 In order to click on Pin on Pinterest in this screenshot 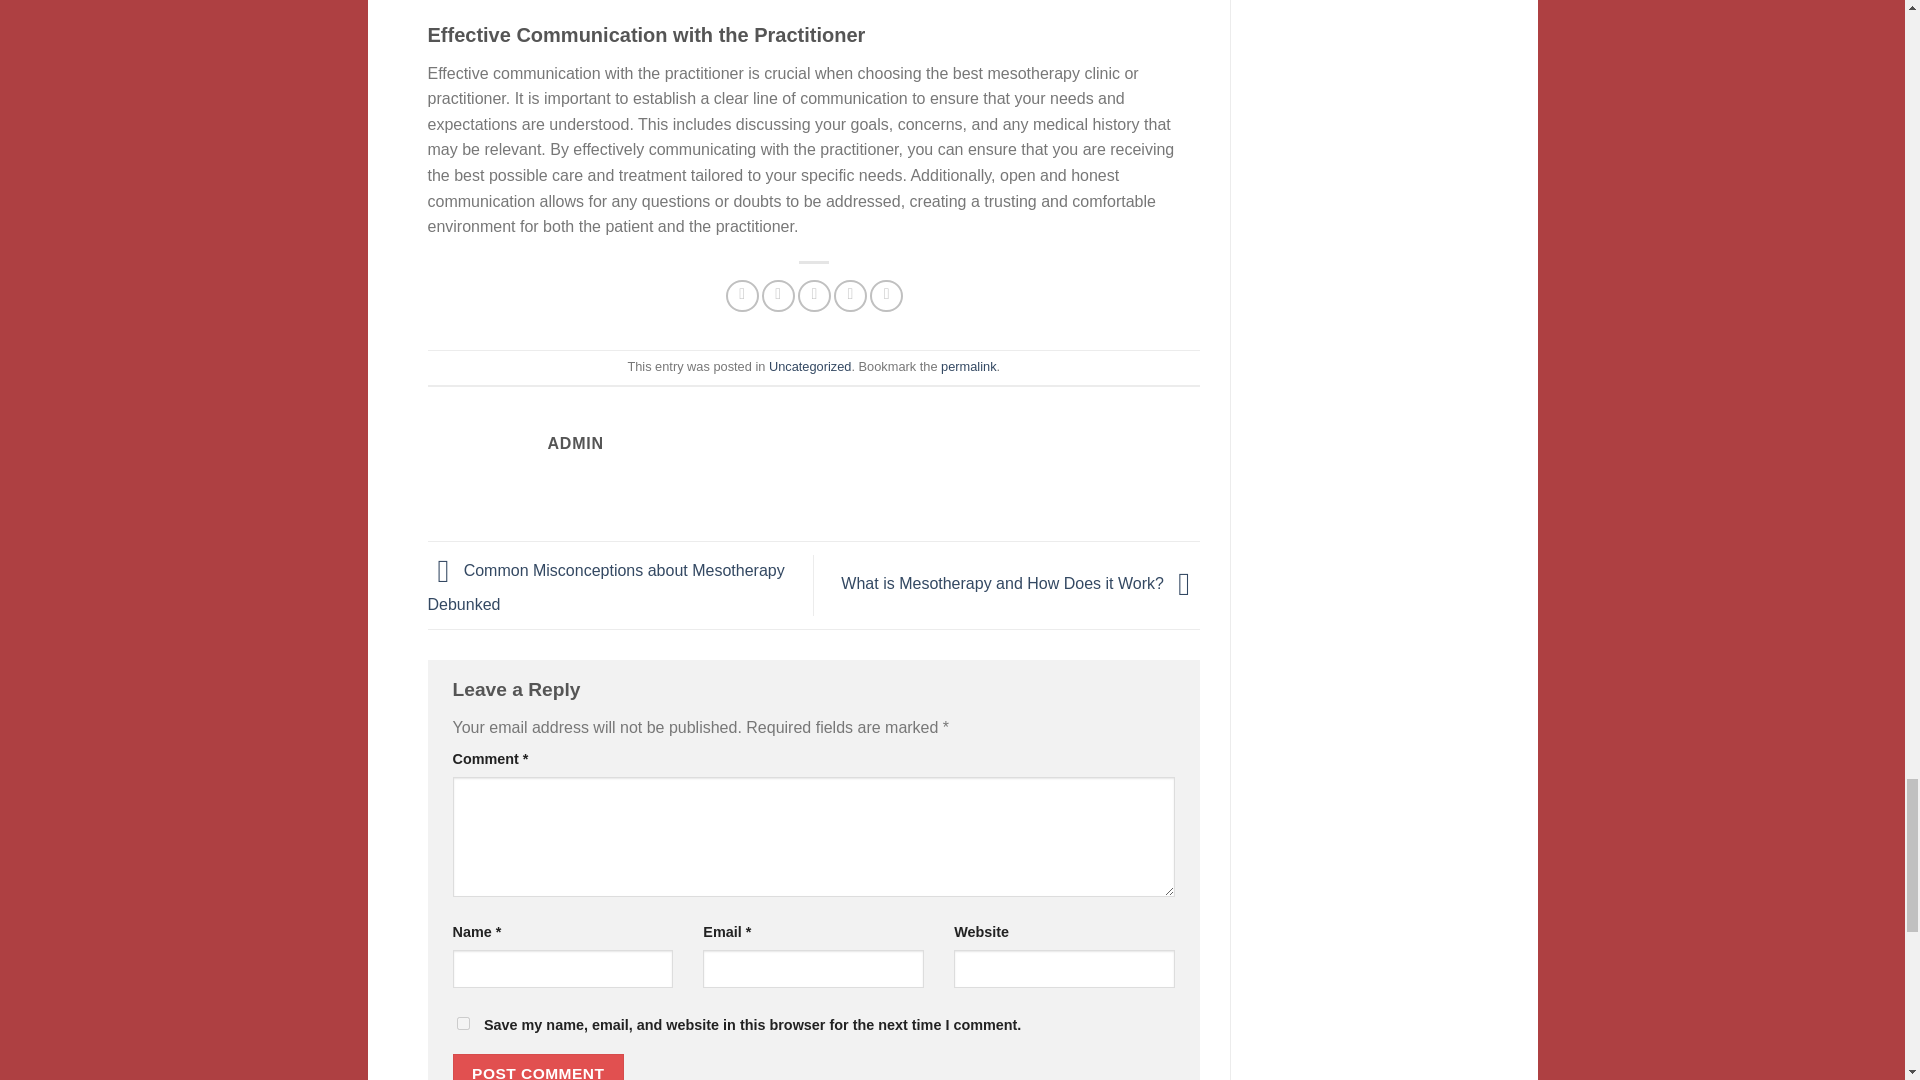, I will do `click(850, 296)`.